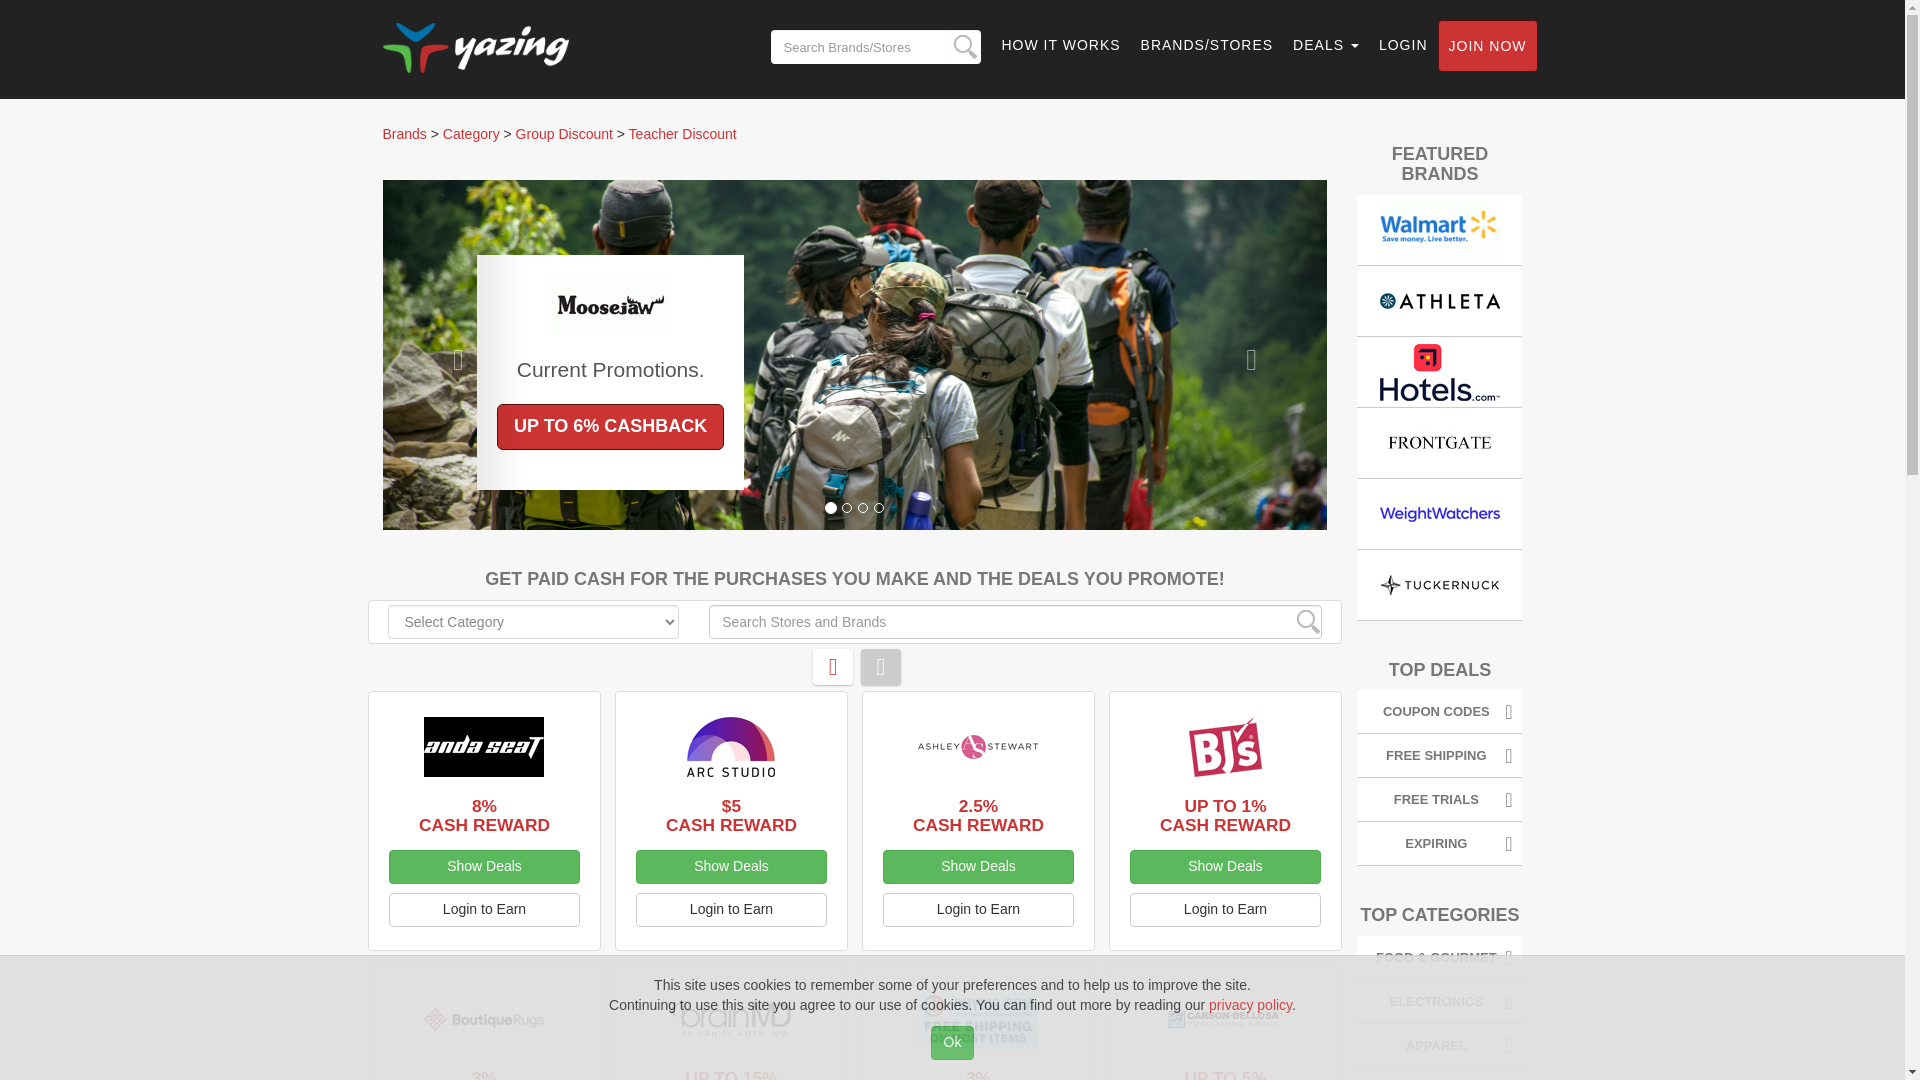  I want to click on Carson Dellosa Education Coupon Codes and Deals, so click(1224, 1018).